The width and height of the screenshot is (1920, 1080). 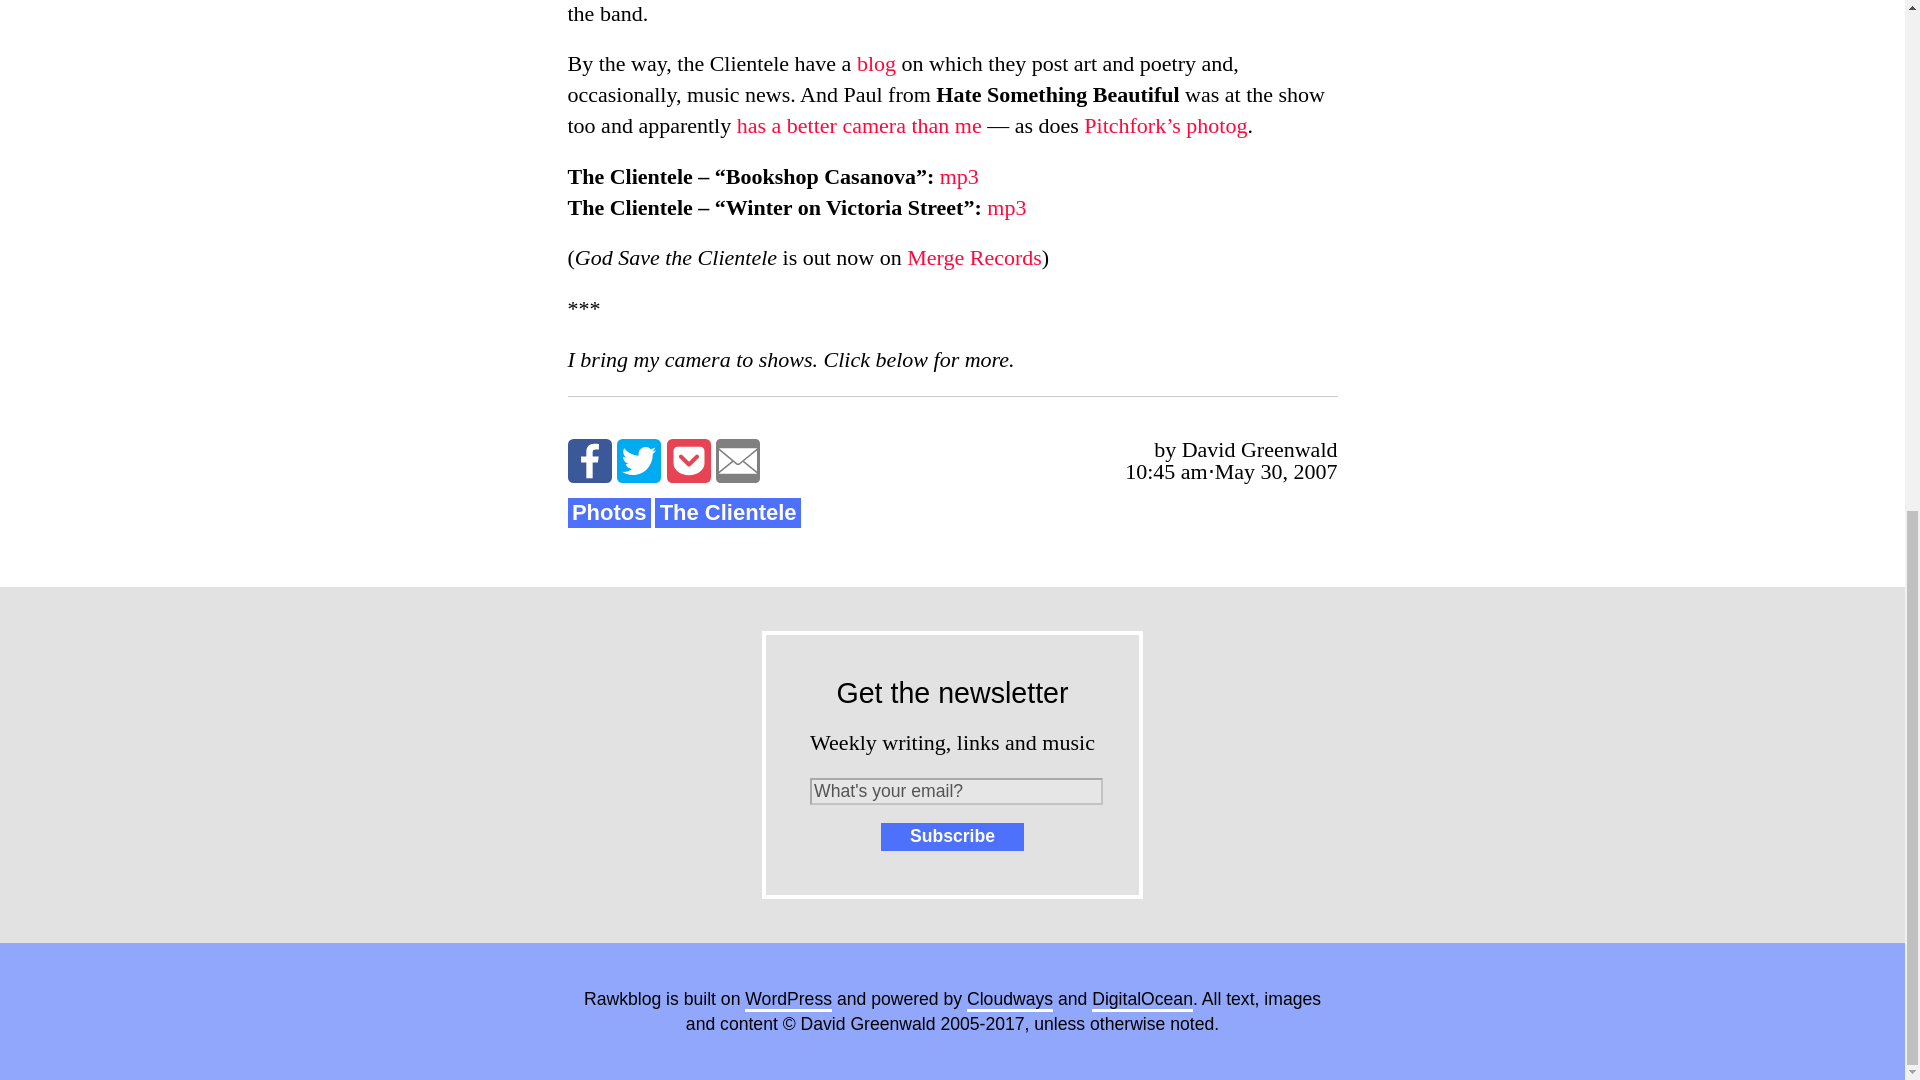 I want to click on Share on Facebook, so click(x=590, y=460).